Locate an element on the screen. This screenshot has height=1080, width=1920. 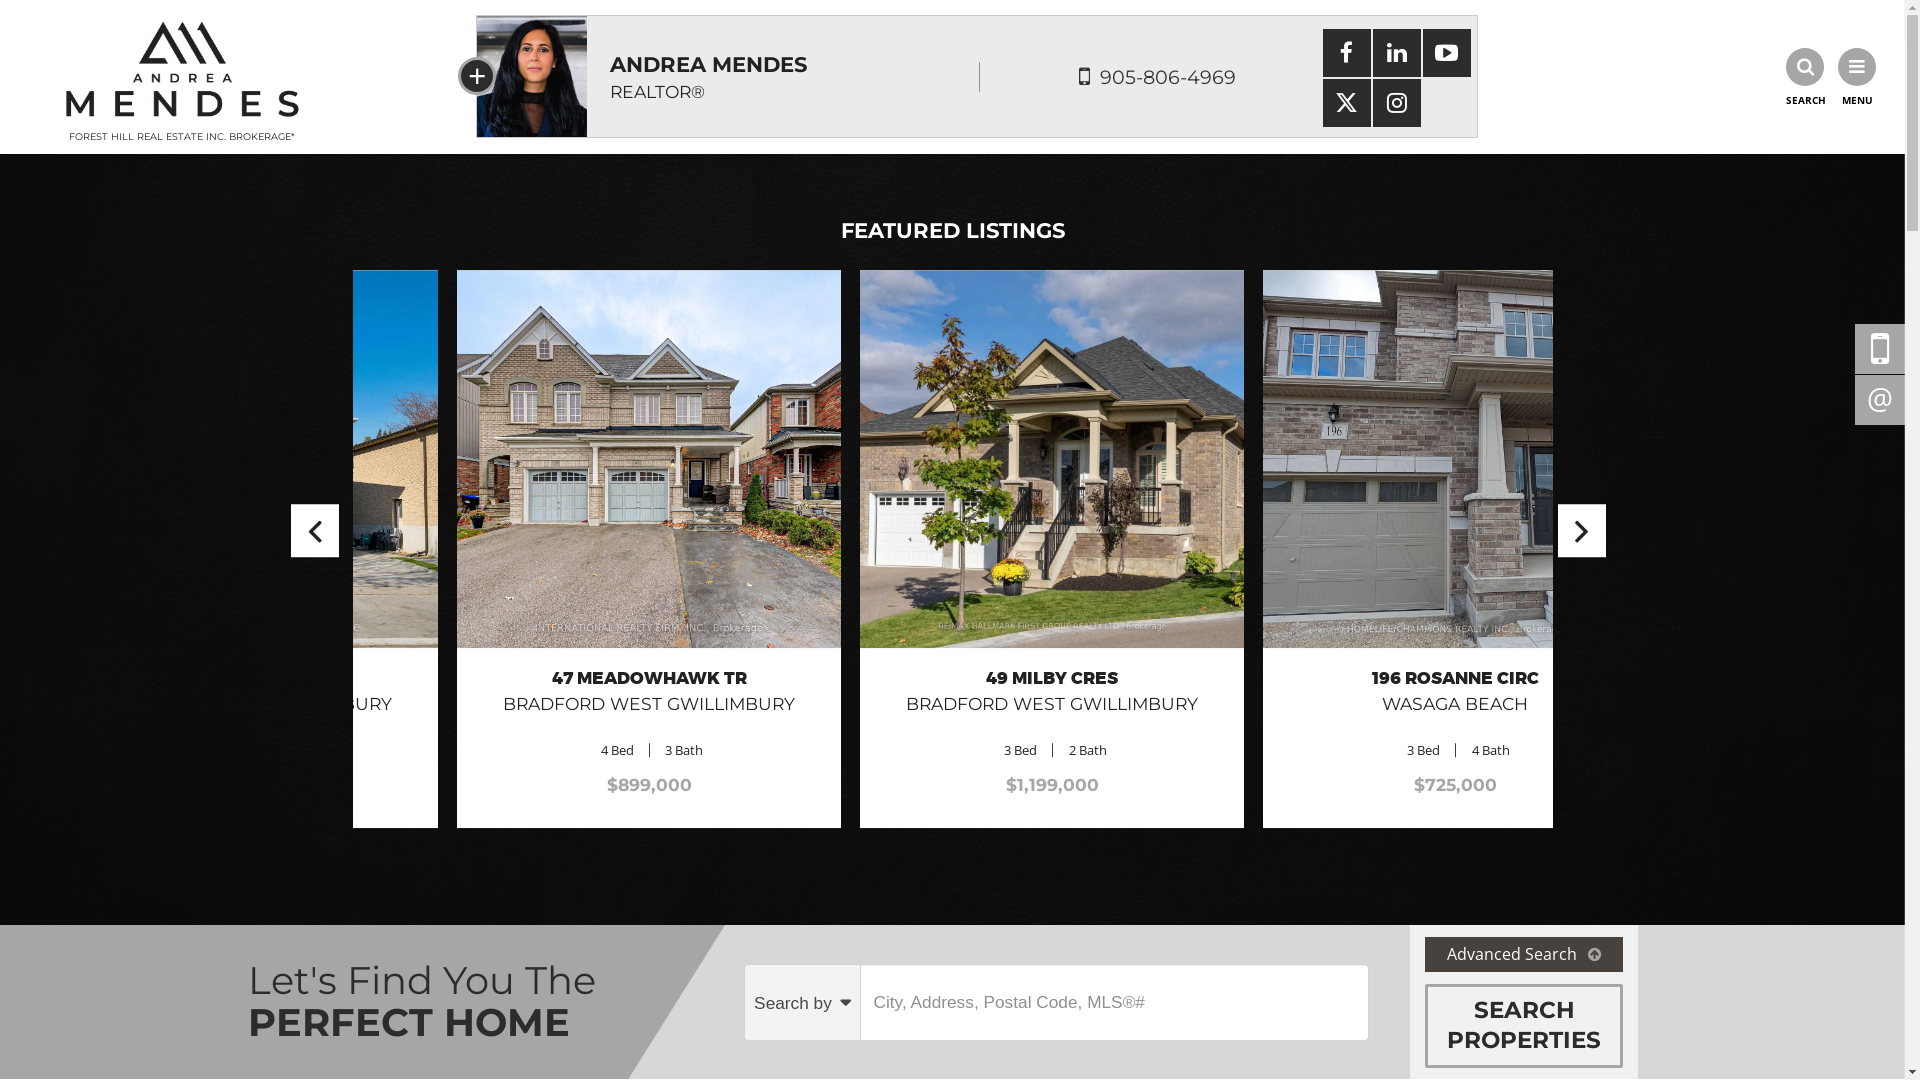
Beds is located at coordinates (426, 1008).